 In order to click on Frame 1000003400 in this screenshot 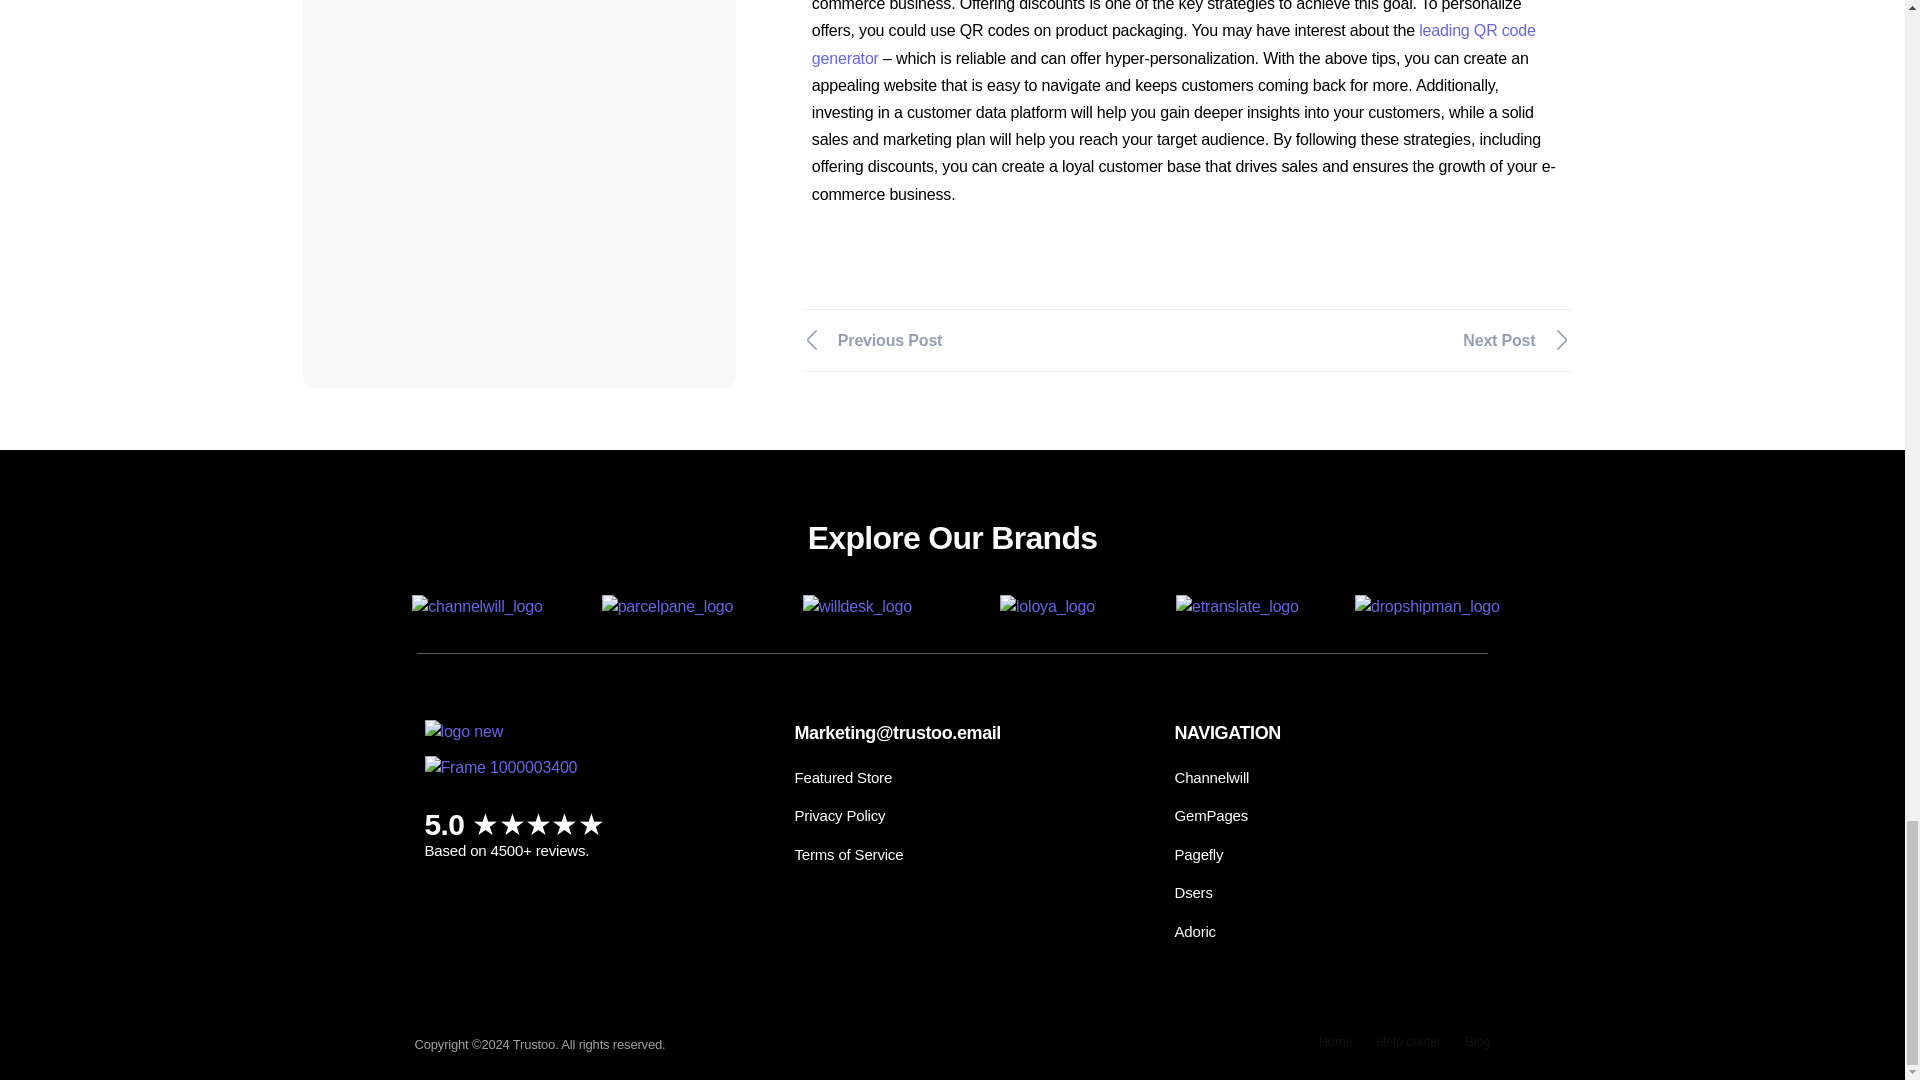, I will do `click(500, 768)`.